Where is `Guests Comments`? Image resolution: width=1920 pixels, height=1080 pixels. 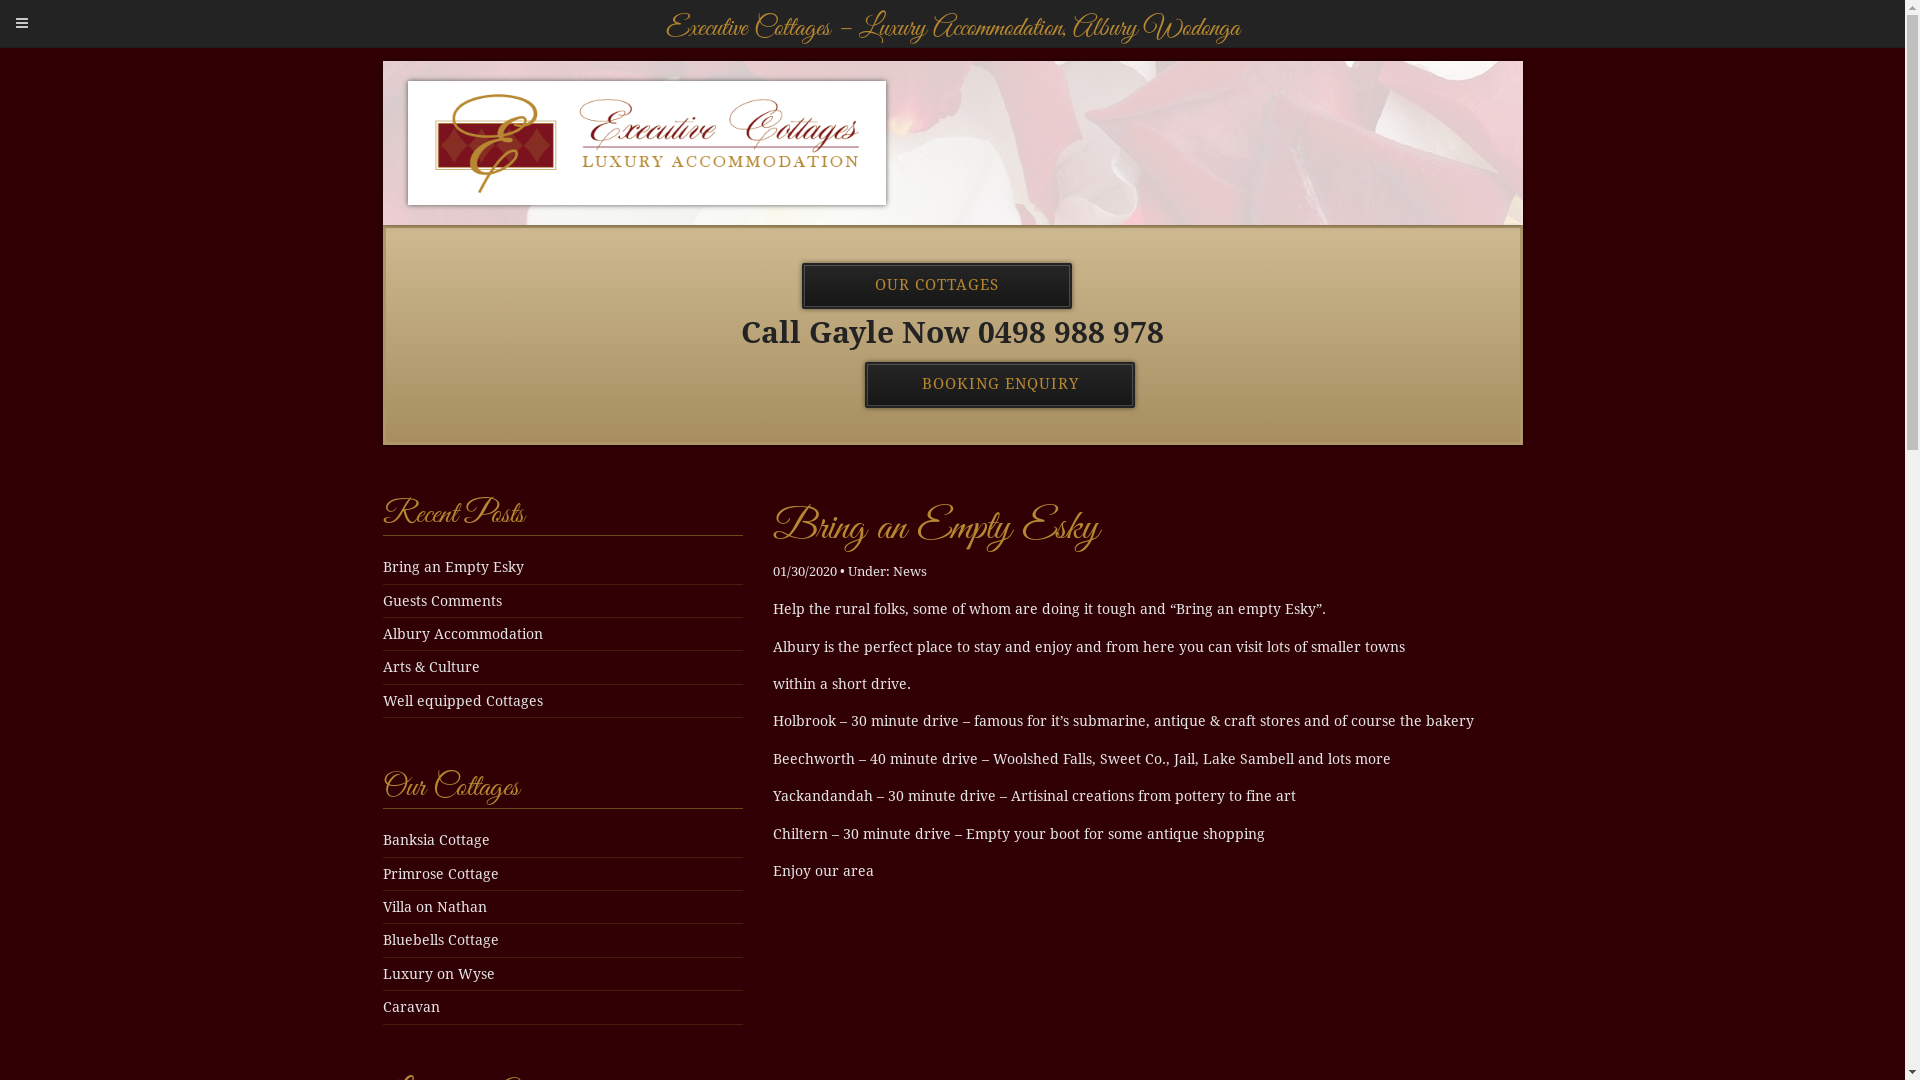 Guests Comments is located at coordinates (442, 601).